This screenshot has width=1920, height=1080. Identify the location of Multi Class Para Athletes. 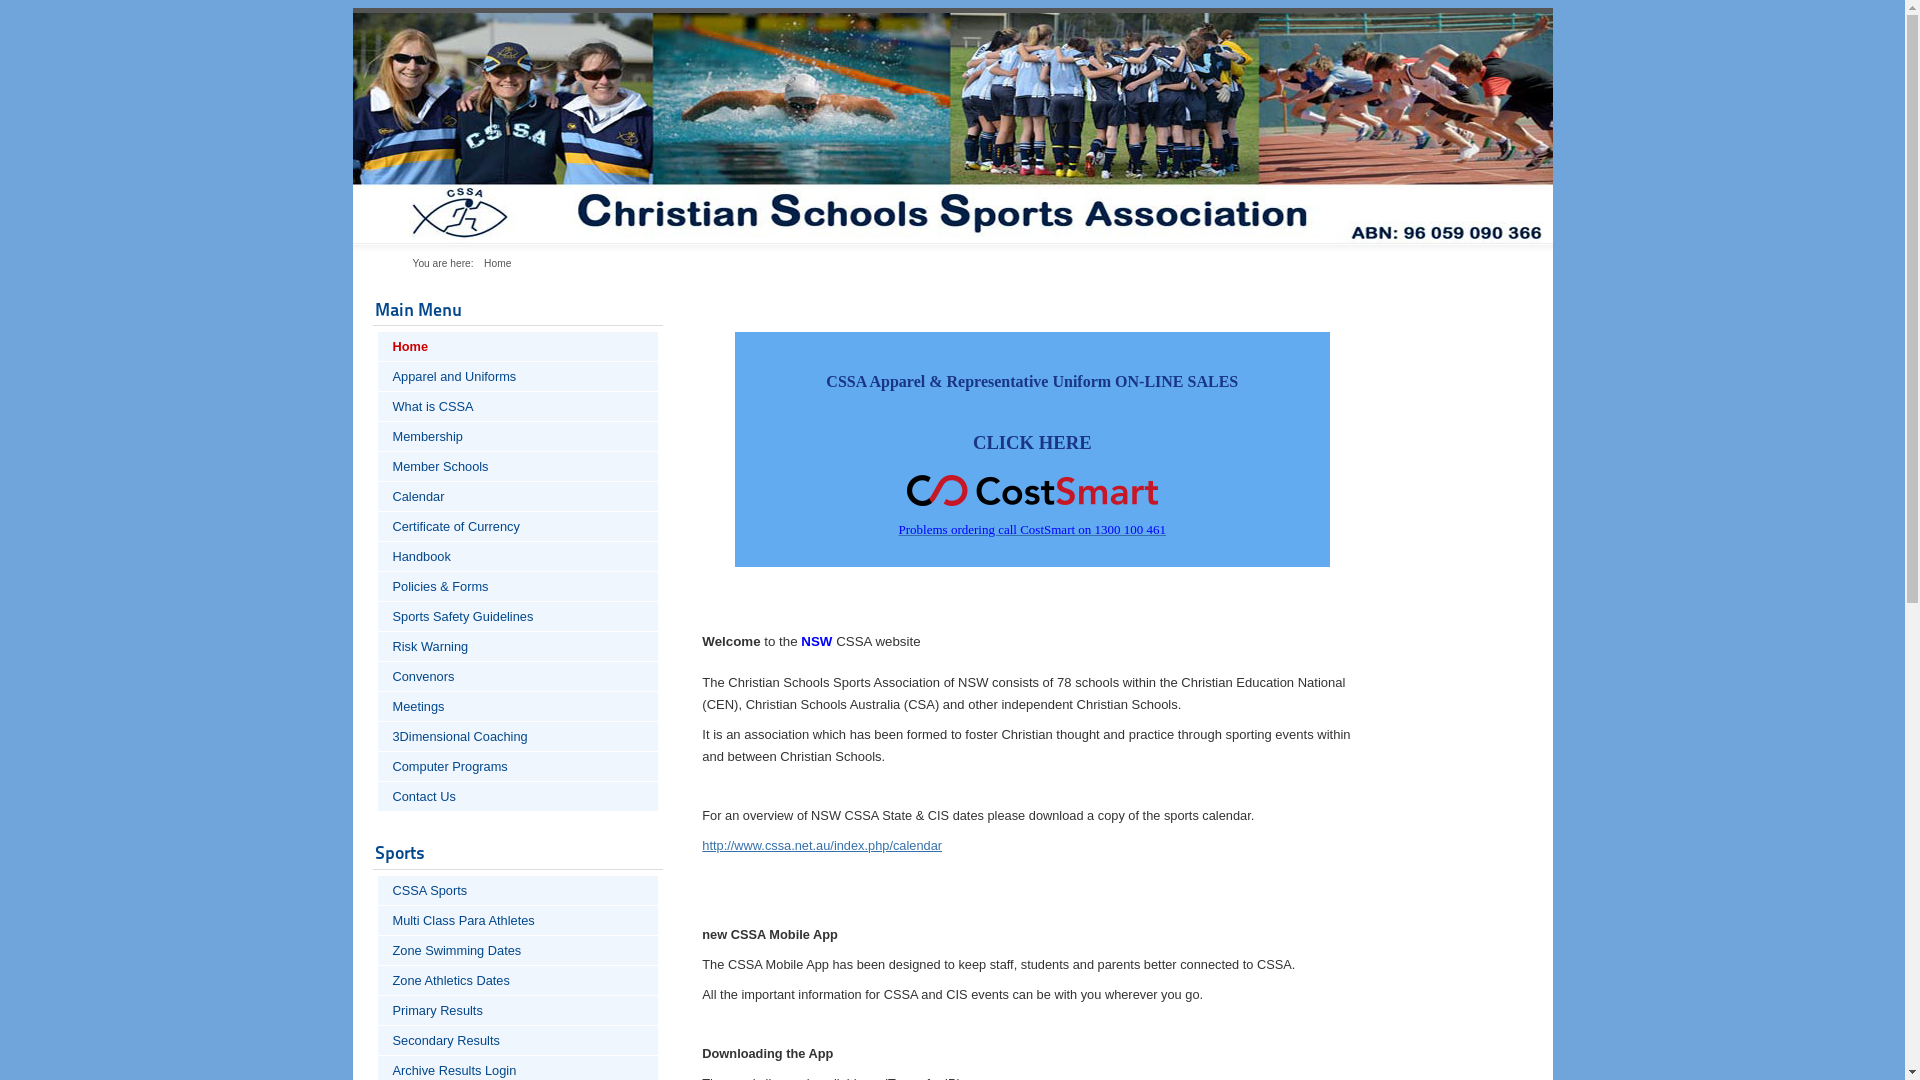
(518, 920).